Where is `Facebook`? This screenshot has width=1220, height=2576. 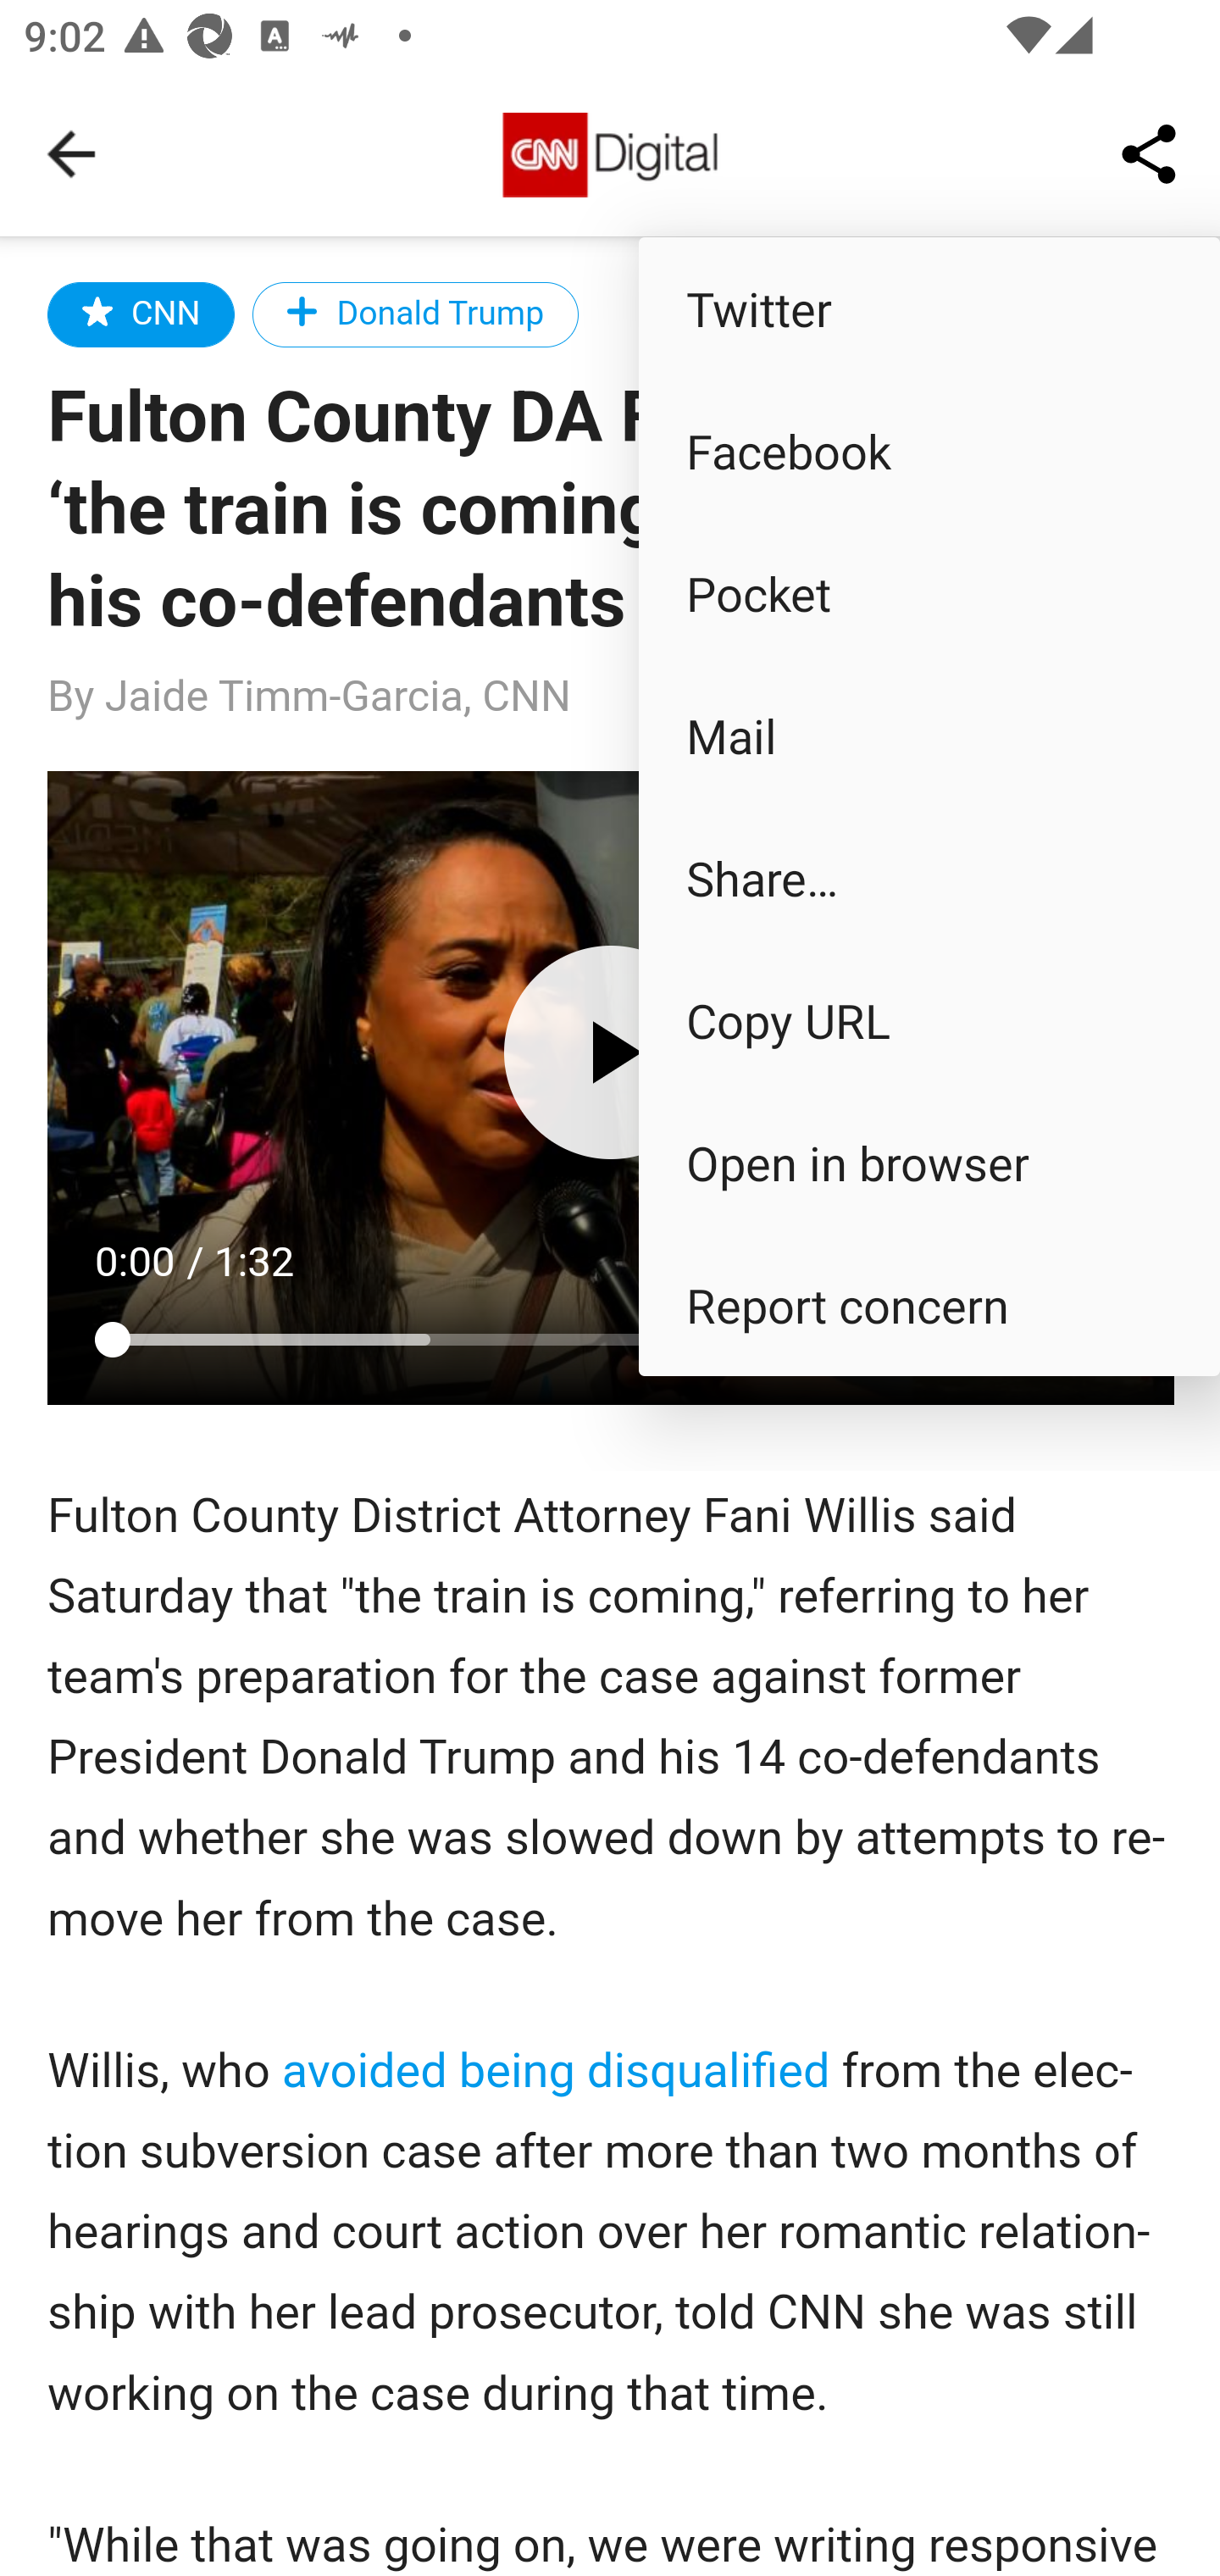
Facebook is located at coordinates (929, 451).